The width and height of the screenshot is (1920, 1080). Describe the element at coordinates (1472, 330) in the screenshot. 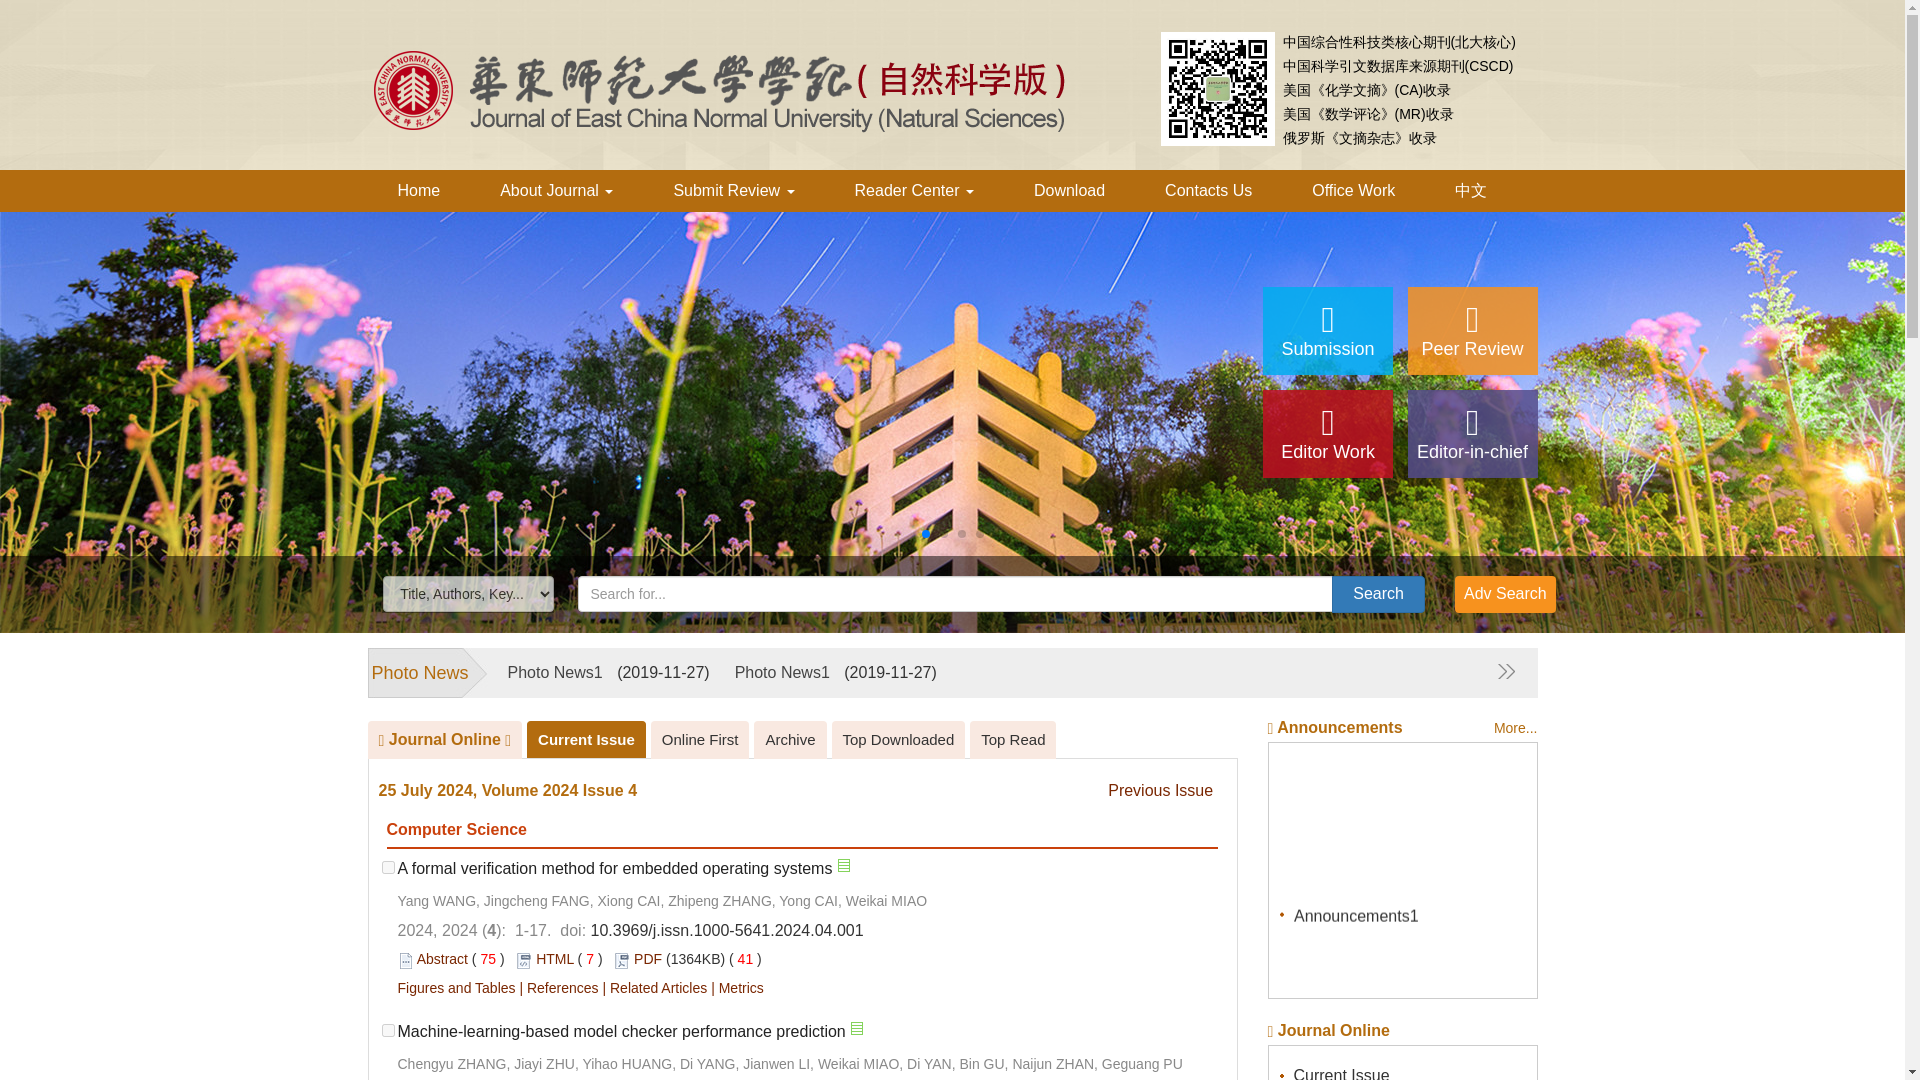

I see `Peer Review` at that location.